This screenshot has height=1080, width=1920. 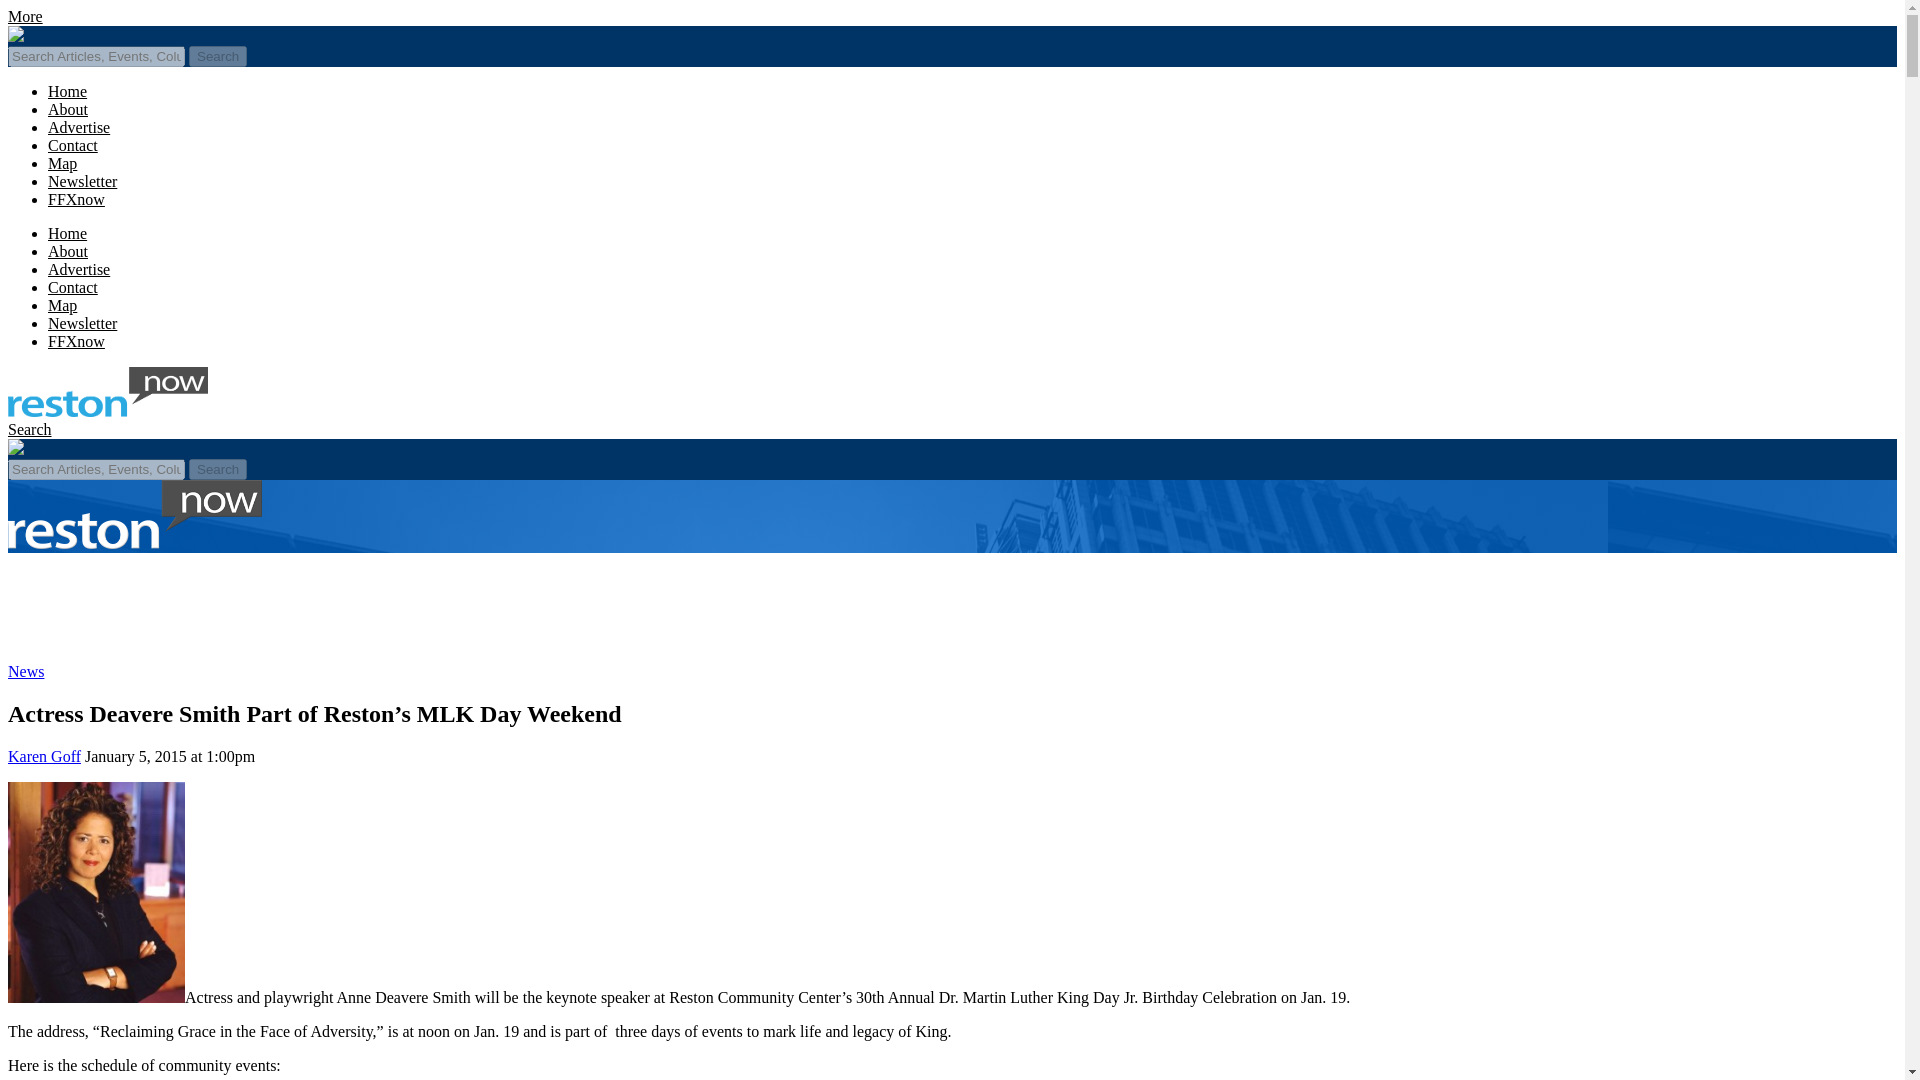 What do you see at coordinates (68, 109) in the screenshot?
I see `About` at bounding box center [68, 109].